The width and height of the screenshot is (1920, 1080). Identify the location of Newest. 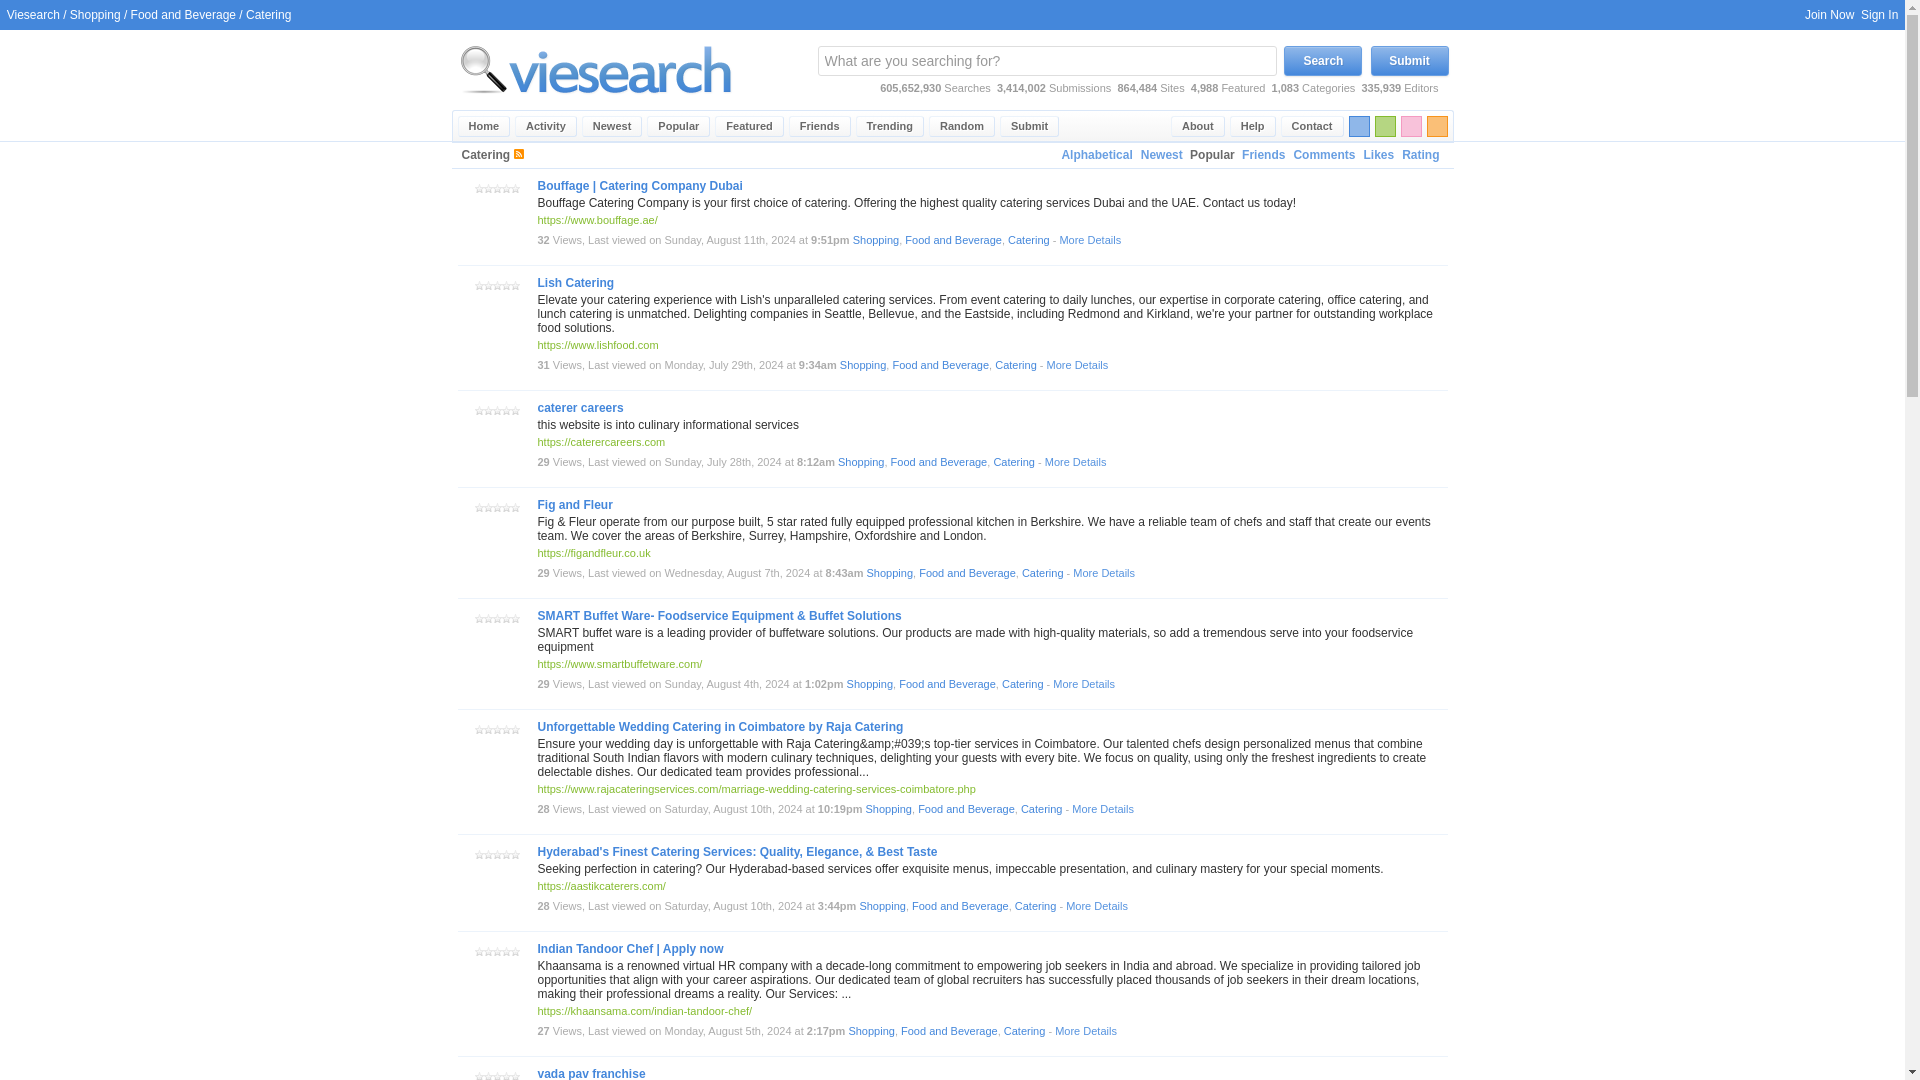
(612, 126).